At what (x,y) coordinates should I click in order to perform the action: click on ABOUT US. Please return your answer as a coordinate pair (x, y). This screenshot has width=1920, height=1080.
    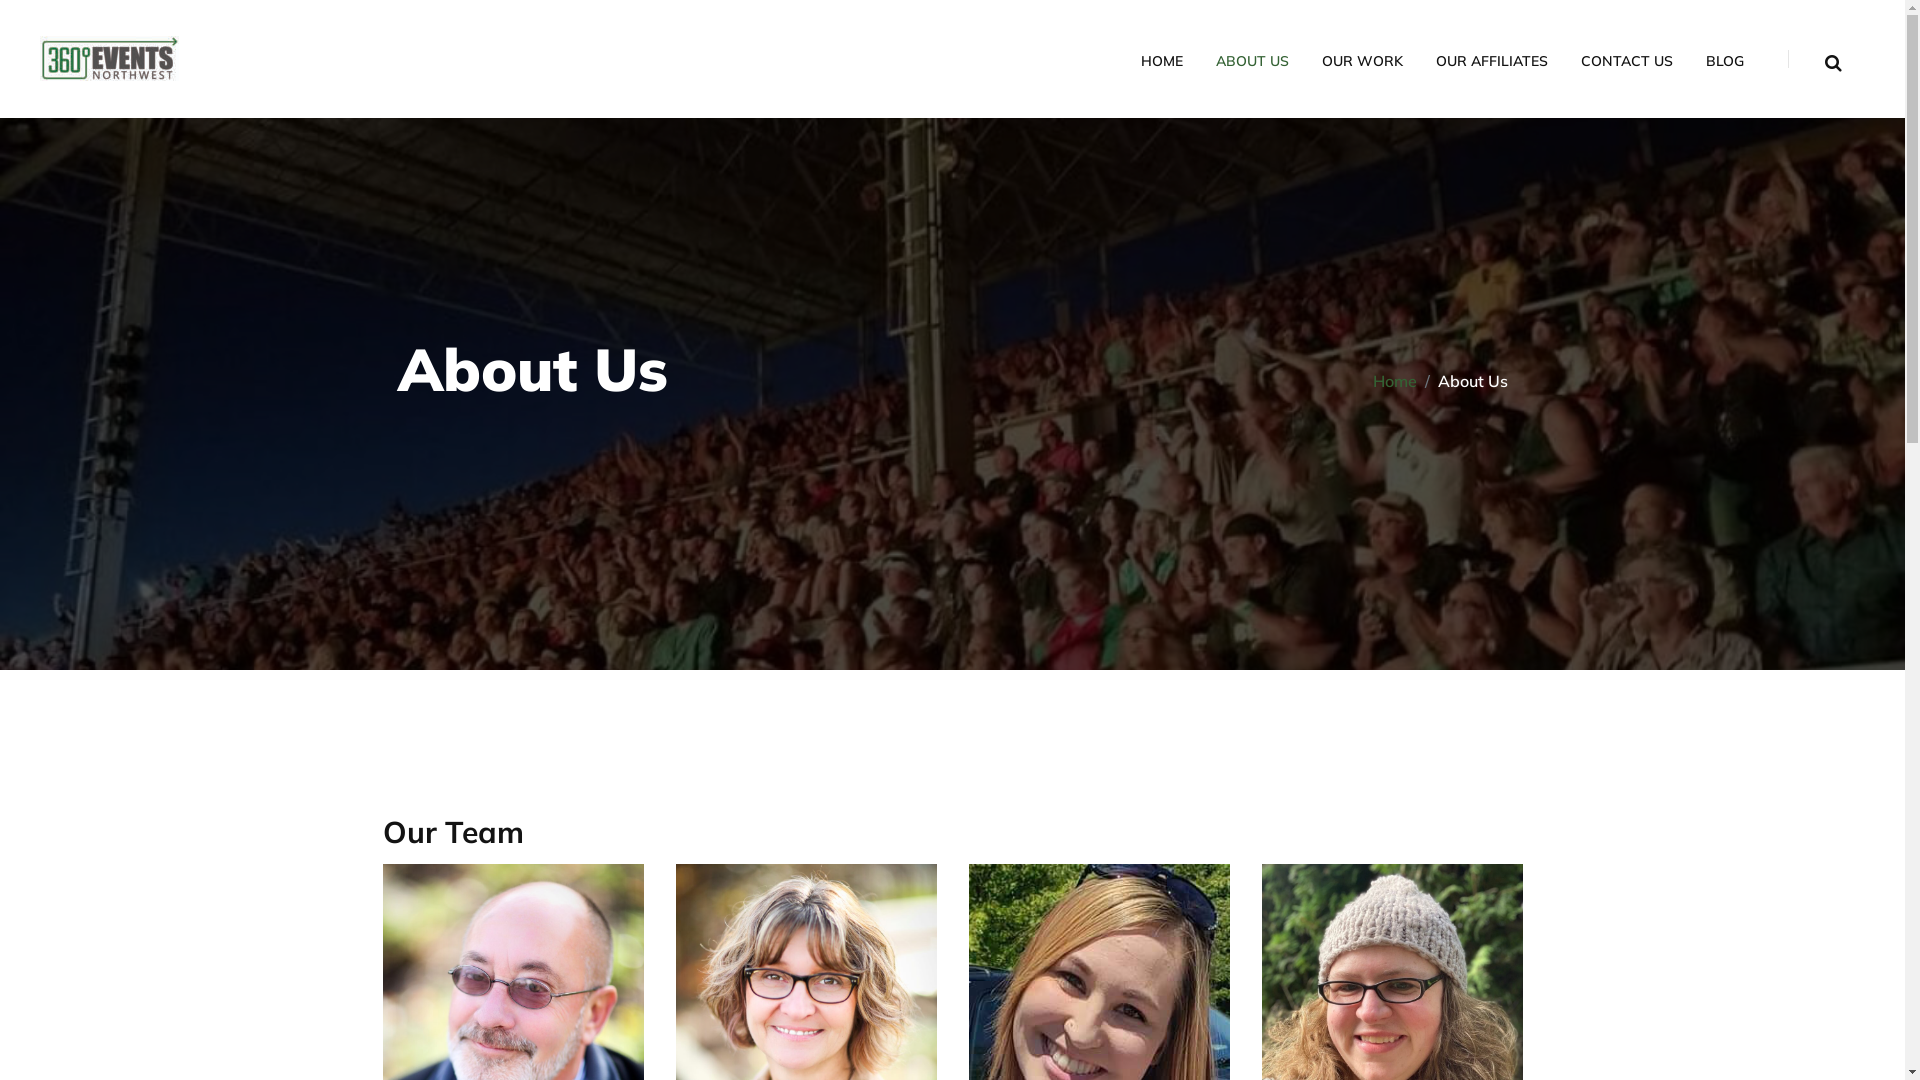
    Looking at the image, I should click on (1252, 62).